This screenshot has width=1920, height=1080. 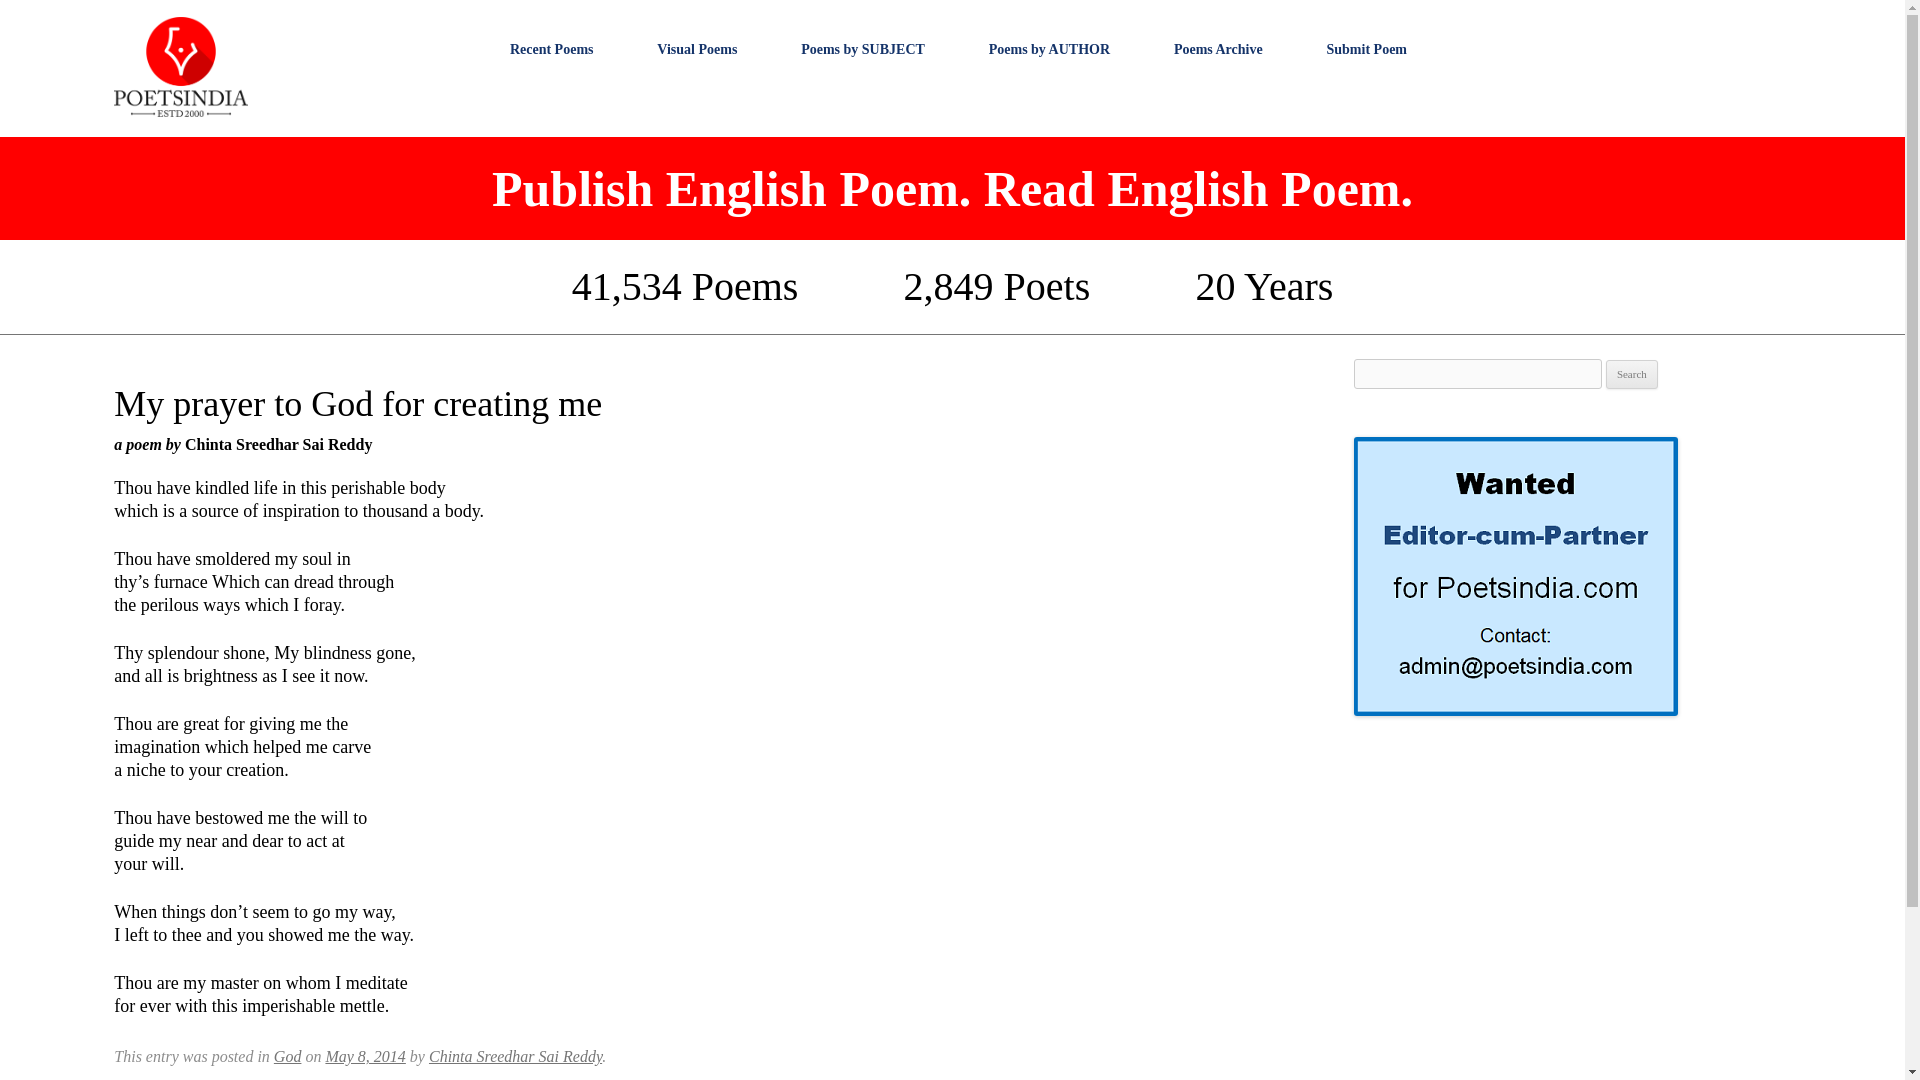 What do you see at coordinates (364, 1056) in the screenshot?
I see `May 8, 2014` at bounding box center [364, 1056].